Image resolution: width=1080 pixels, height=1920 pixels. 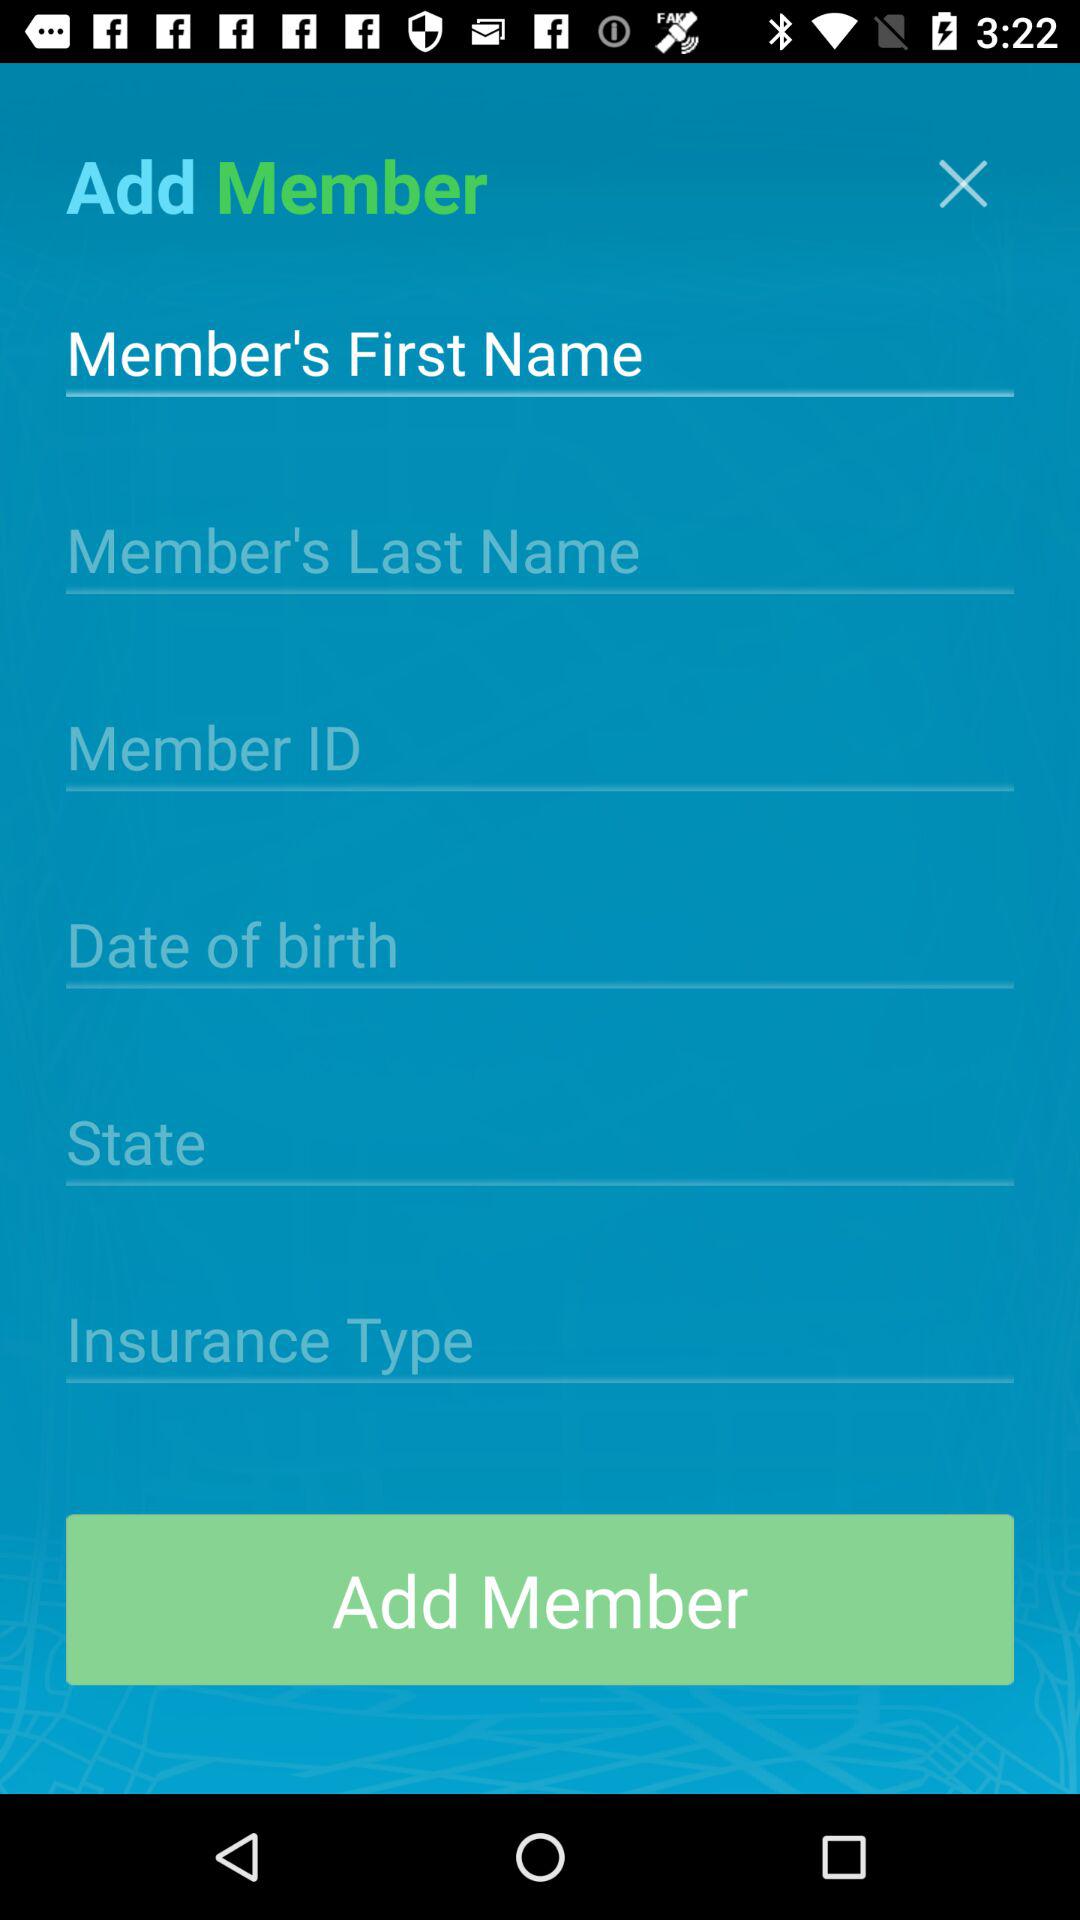 What do you see at coordinates (963, 184) in the screenshot?
I see `choose the item next to the add member icon` at bounding box center [963, 184].